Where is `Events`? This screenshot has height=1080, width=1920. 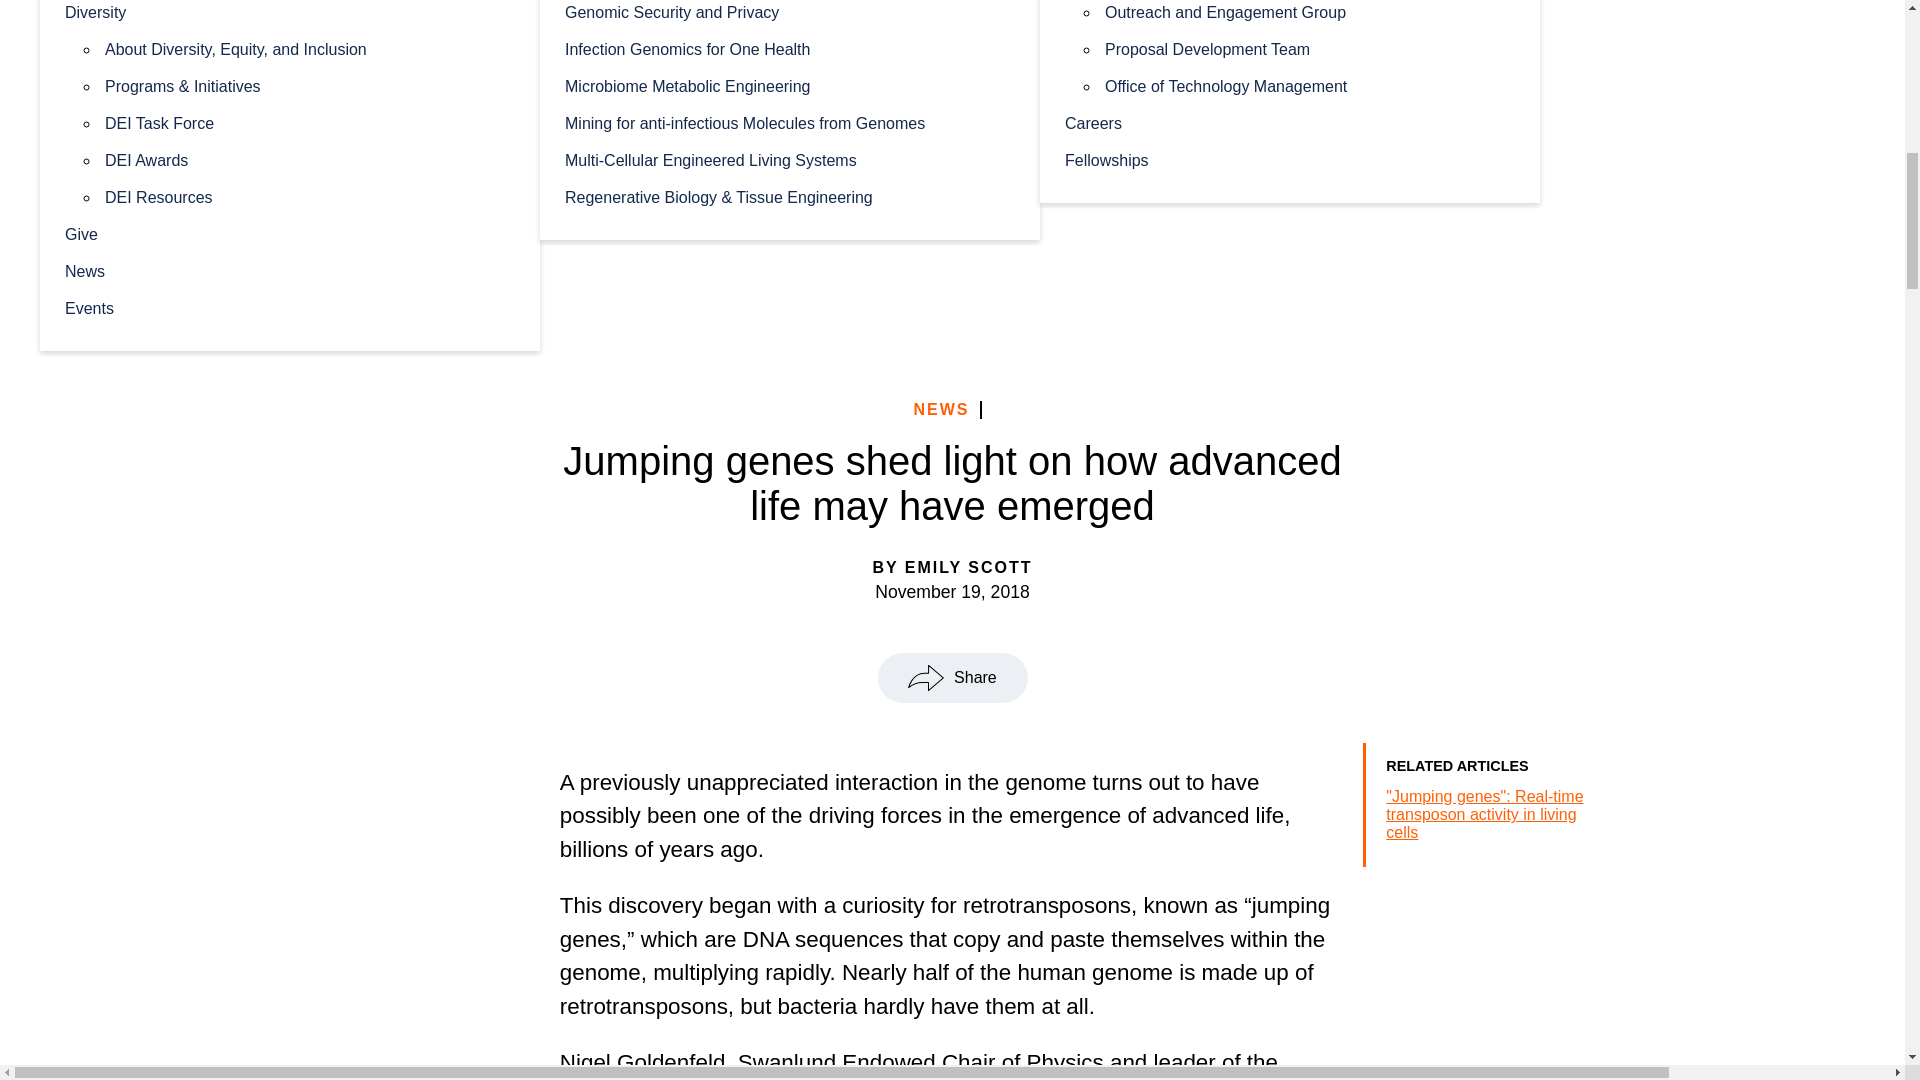
Events is located at coordinates (290, 308).